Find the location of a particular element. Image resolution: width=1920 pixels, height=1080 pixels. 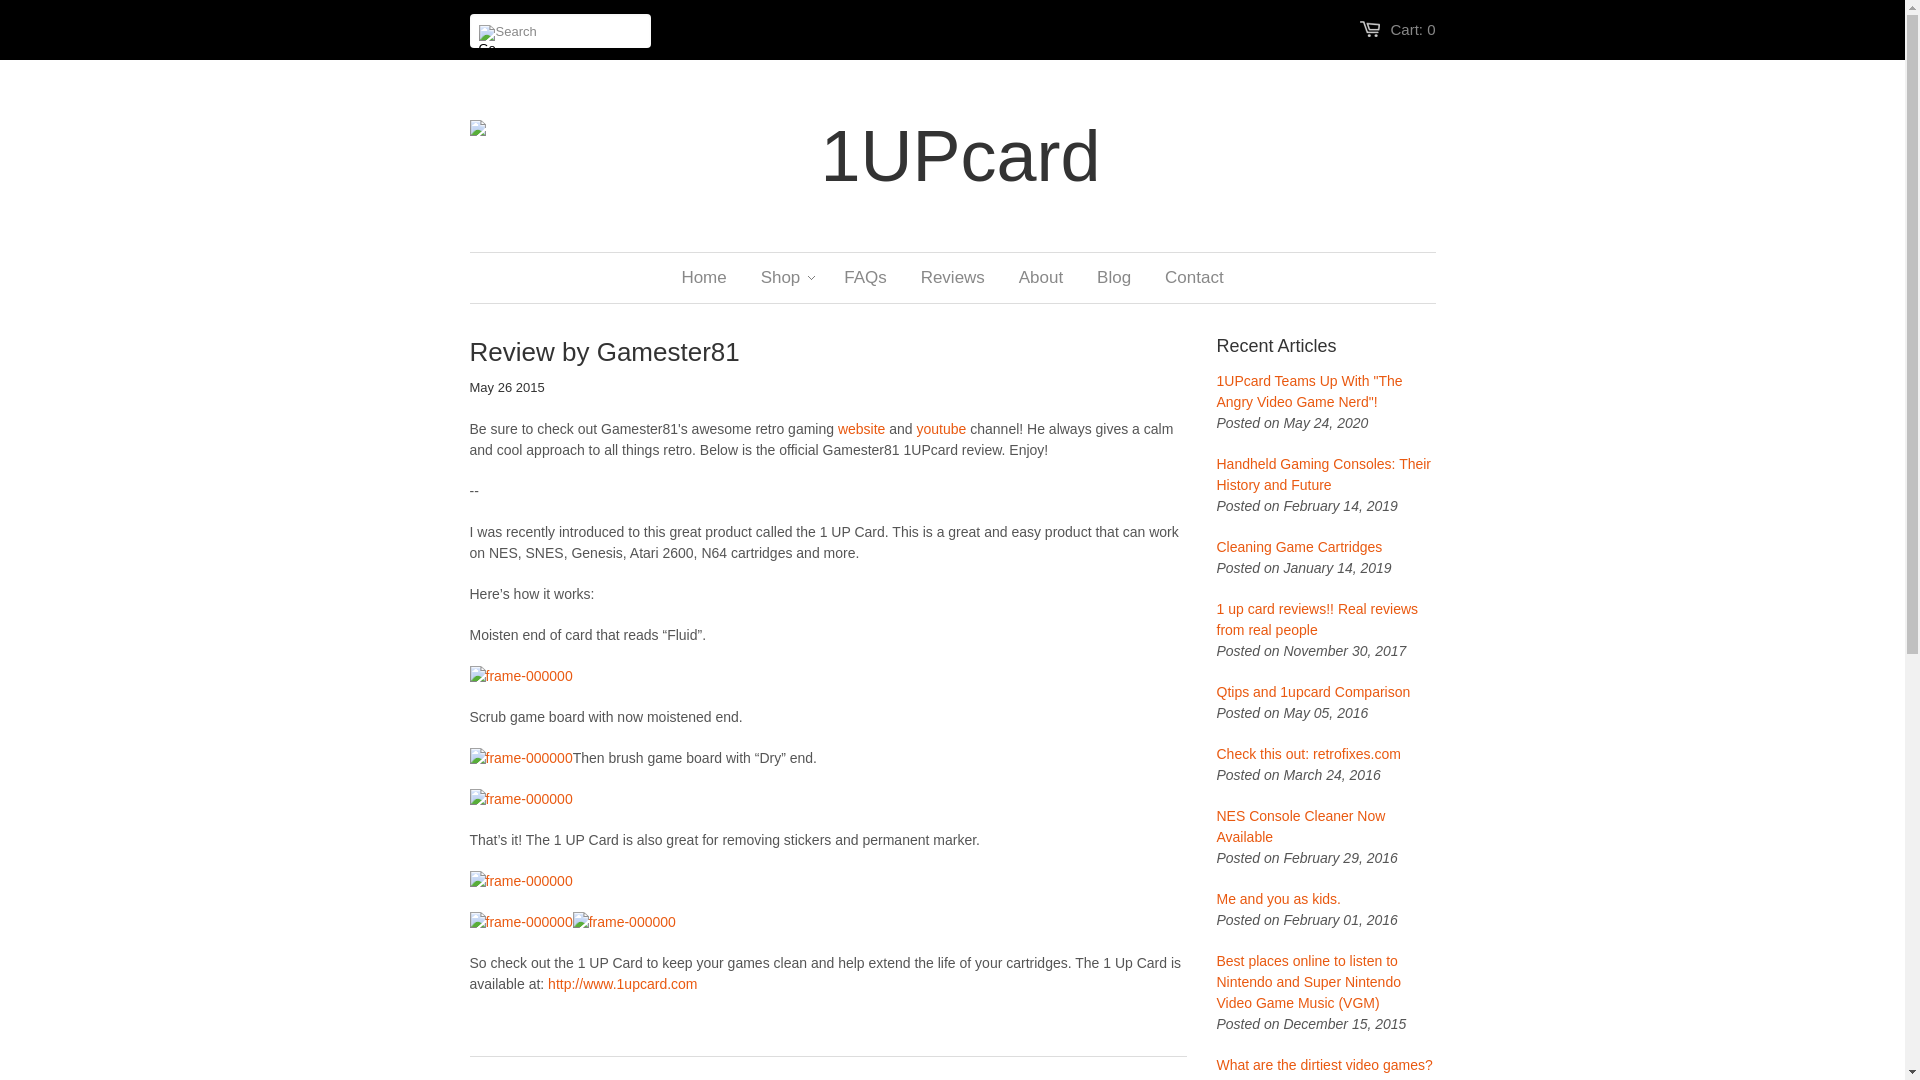

Qtips and 1upcard Comparison is located at coordinates (1326, 692).